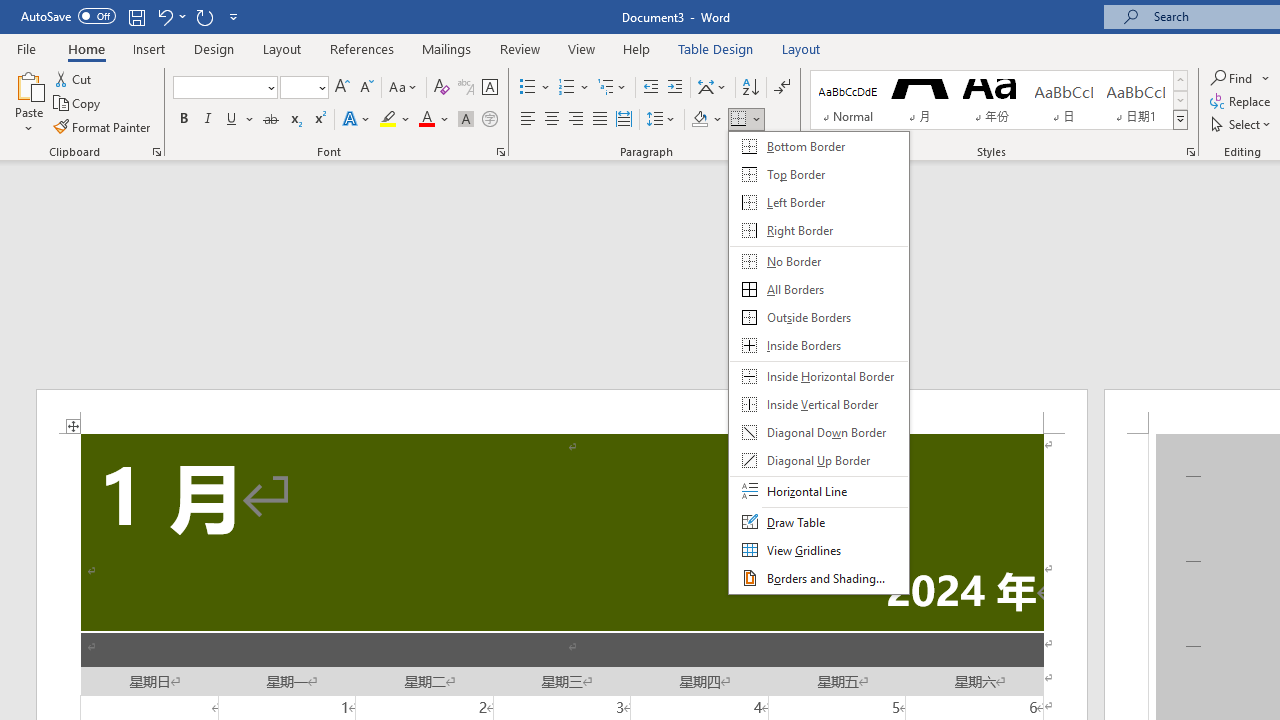 The image size is (1280, 720). I want to click on Font Color RGB(255, 0, 0), so click(426, 120).